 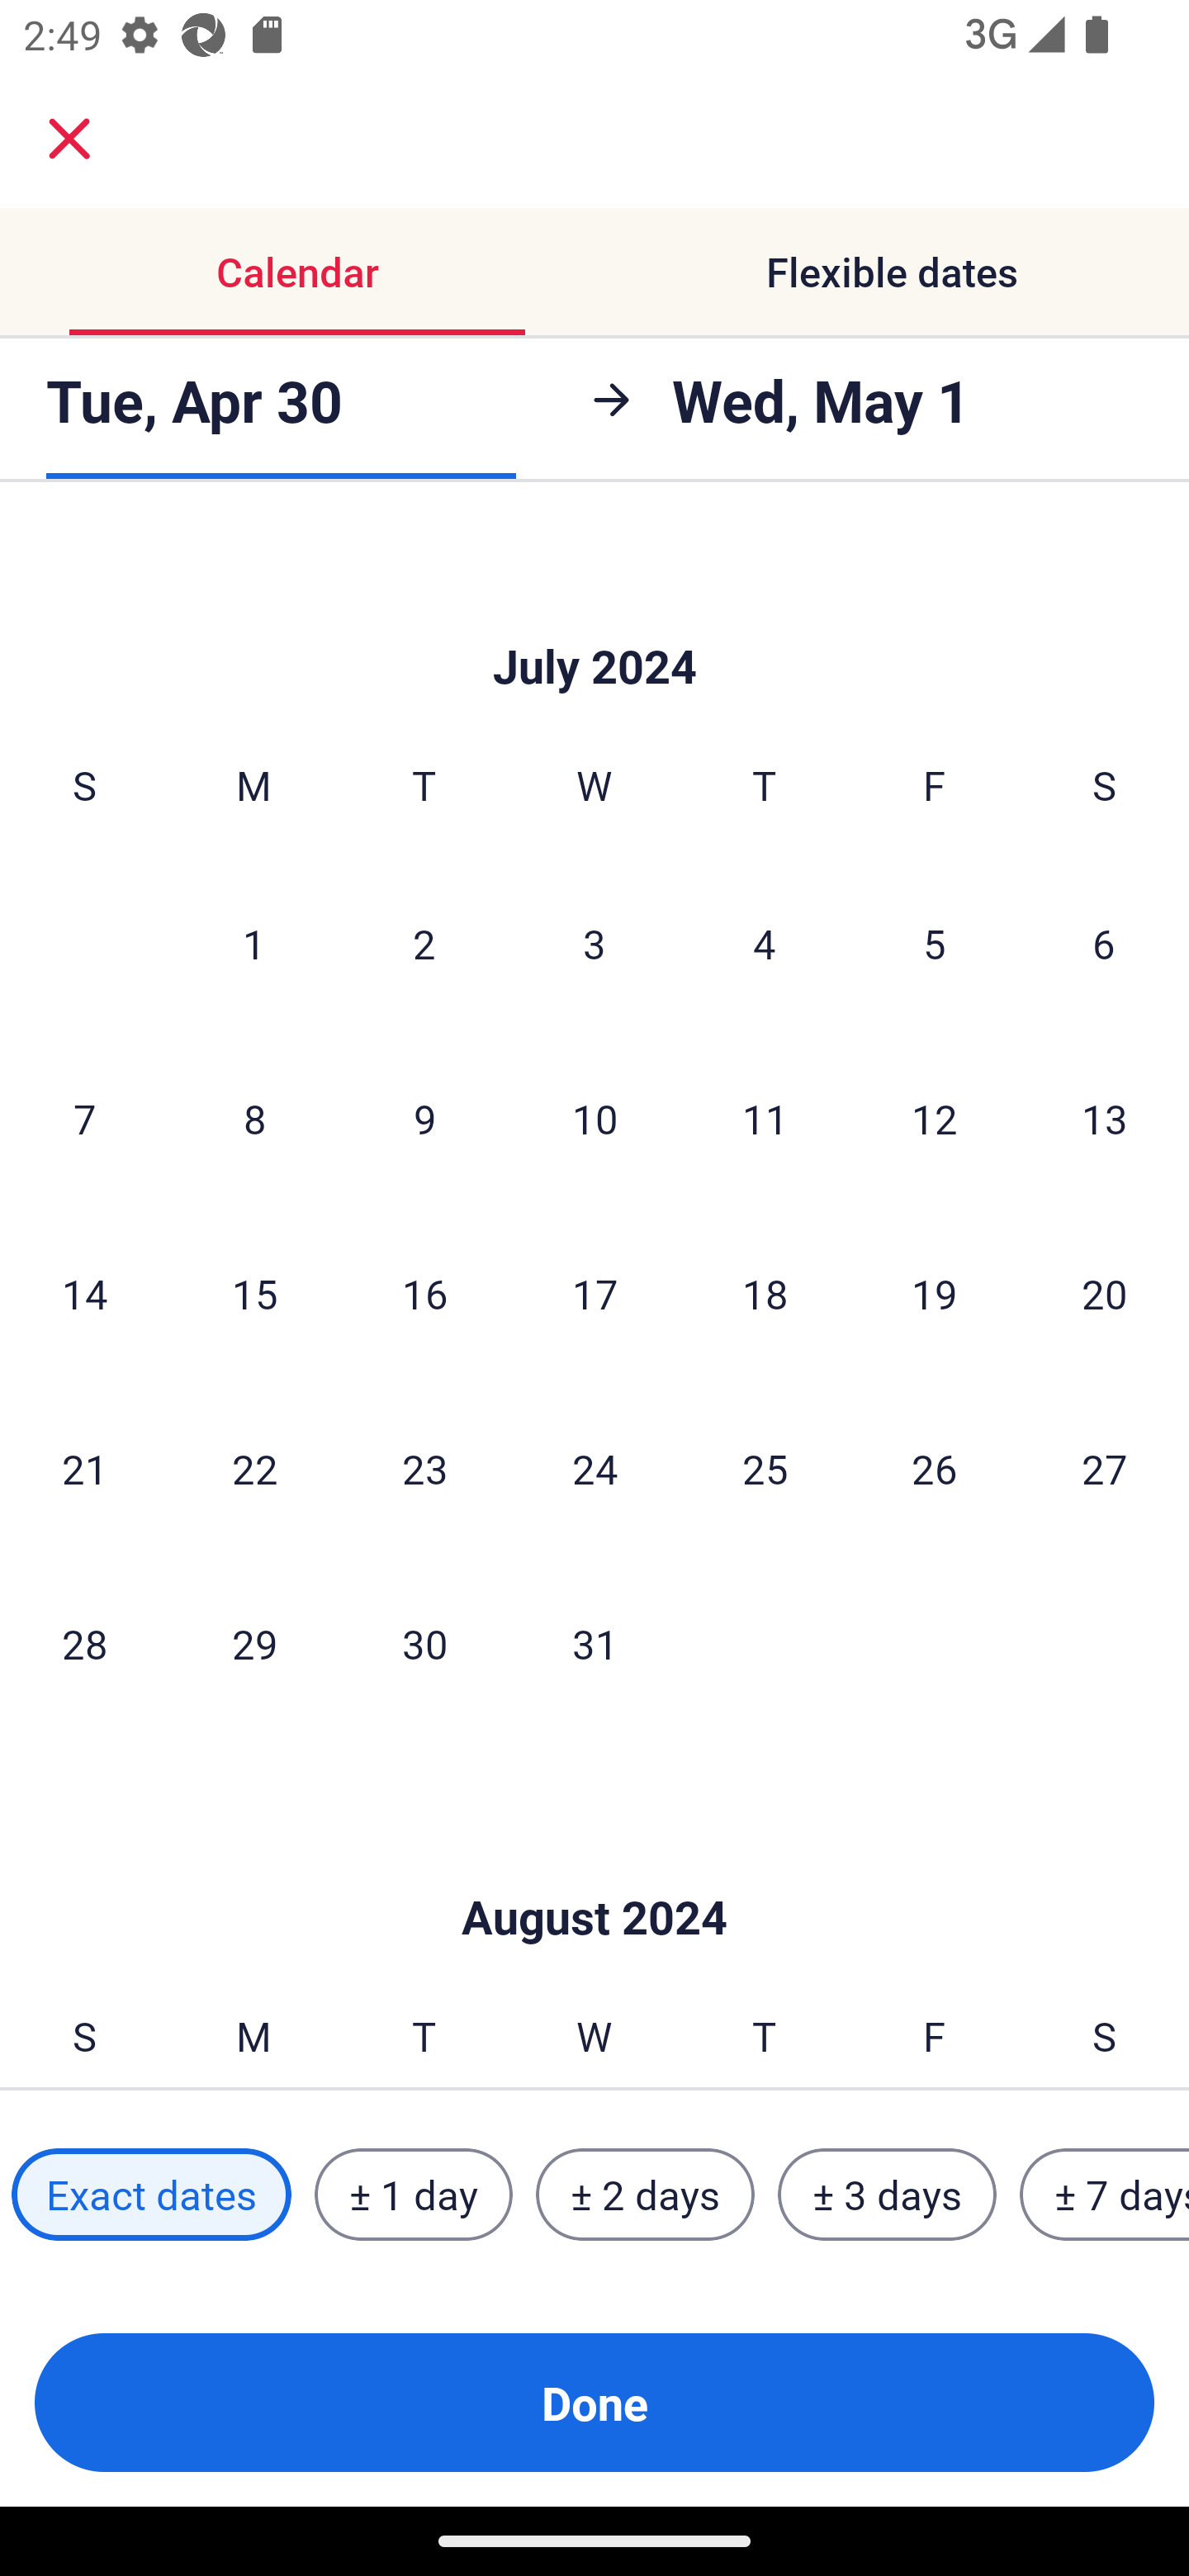 What do you see at coordinates (887, 2195) in the screenshot?
I see `± 3 days` at bounding box center [887, 2195].